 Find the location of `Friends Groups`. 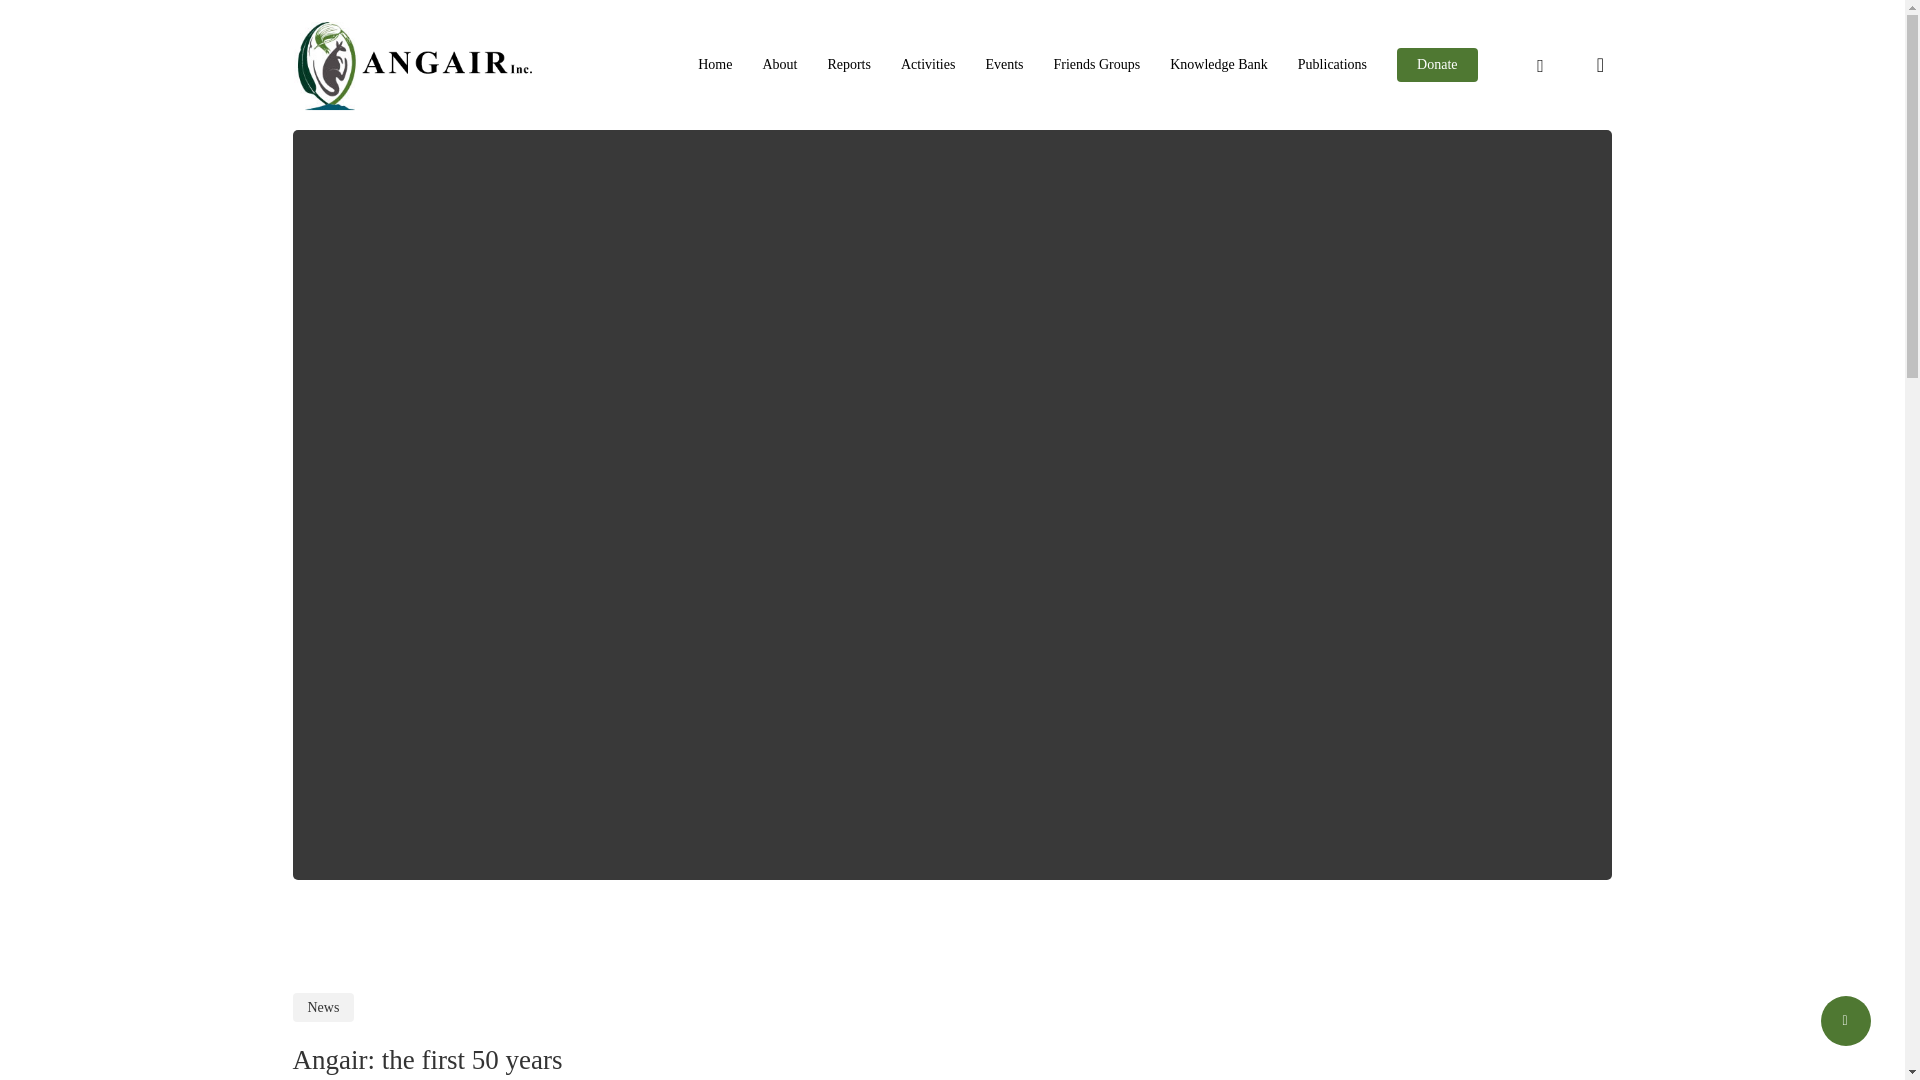

Friends Groups is located at coordinates (1097, 65).